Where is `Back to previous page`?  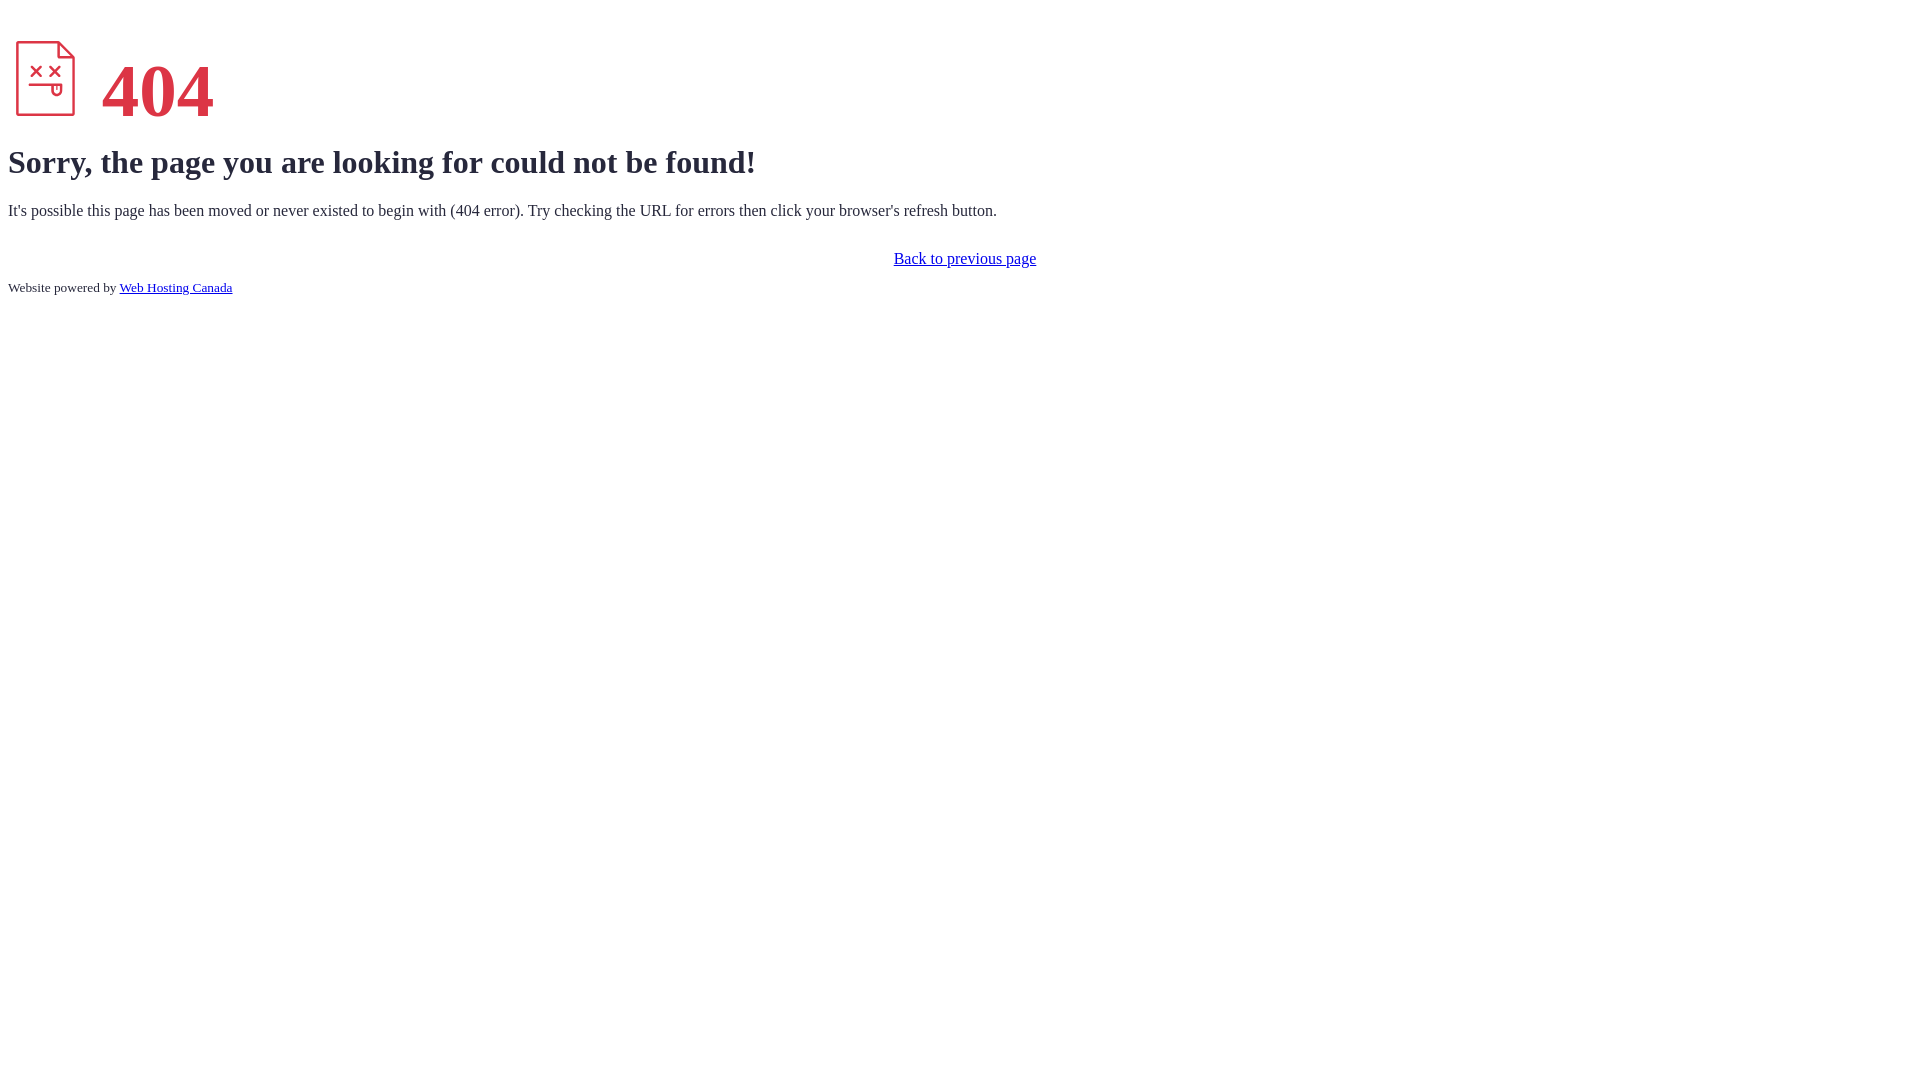
Back to previous page is located at coordinates (960, 259).